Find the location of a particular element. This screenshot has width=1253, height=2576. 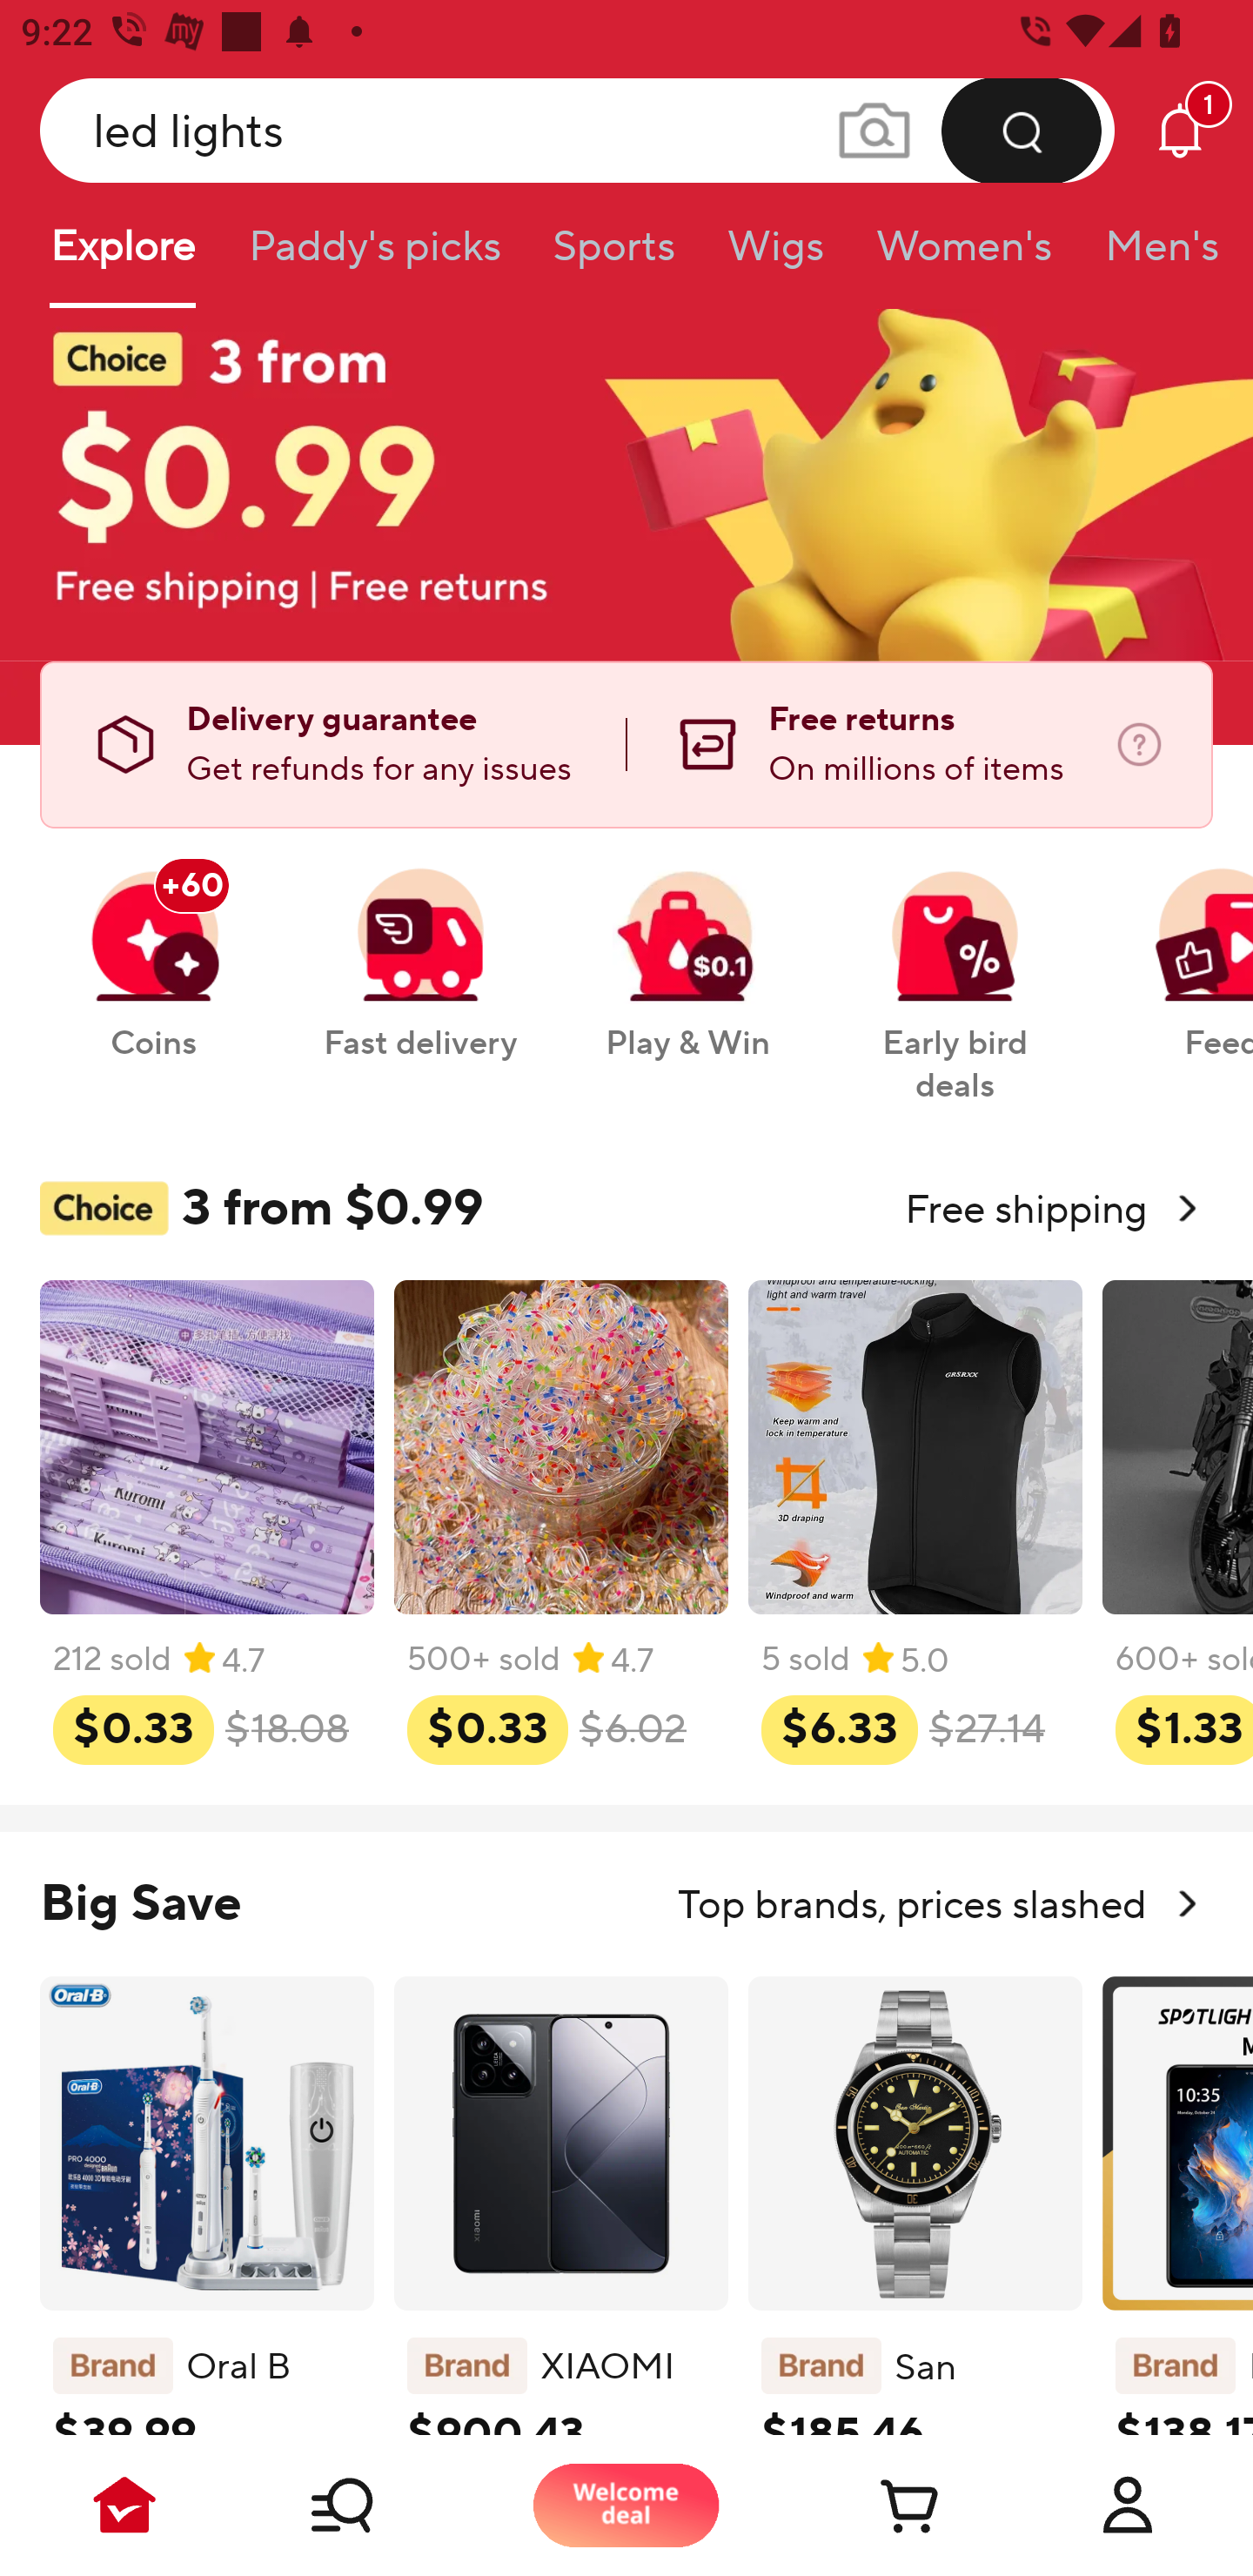

Play & Winbutton Play & Win is located at coordinates (687, 948).